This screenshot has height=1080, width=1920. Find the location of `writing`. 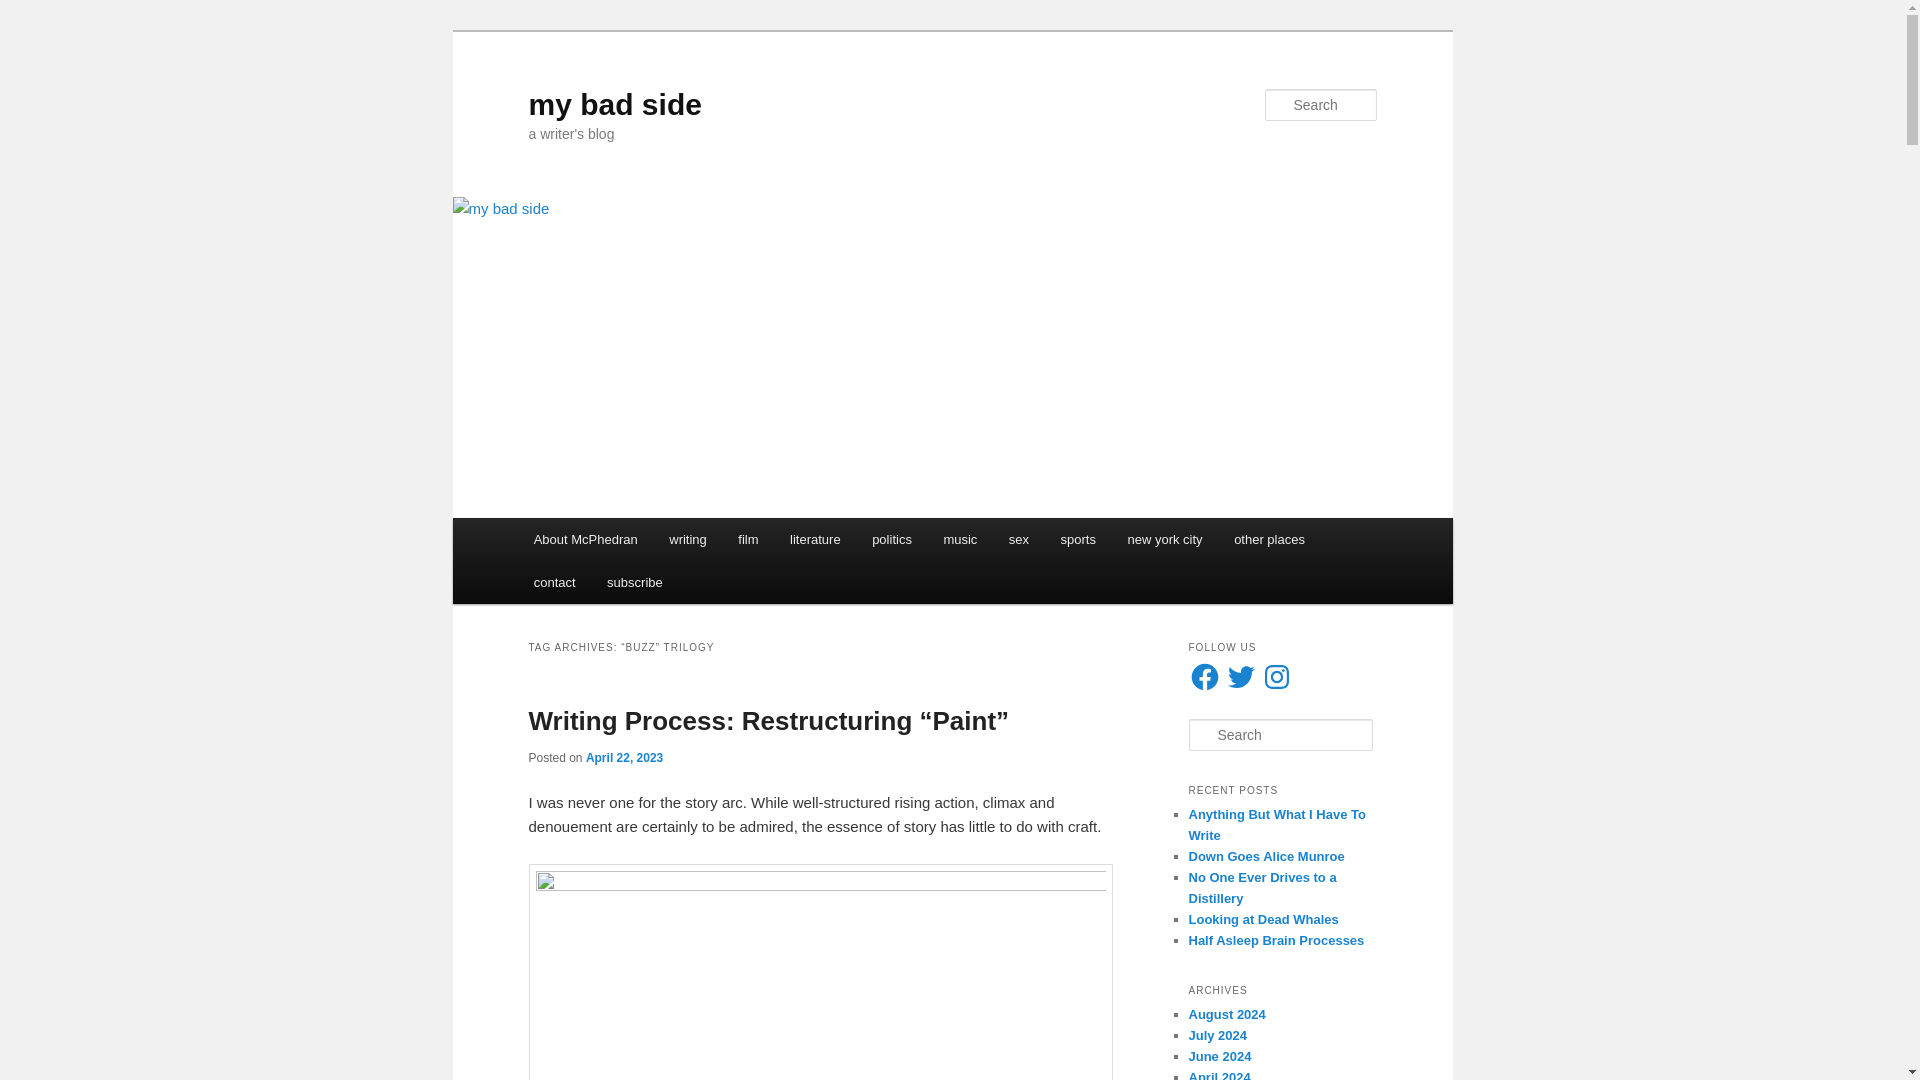

writing is located at coordinates (688, 539).